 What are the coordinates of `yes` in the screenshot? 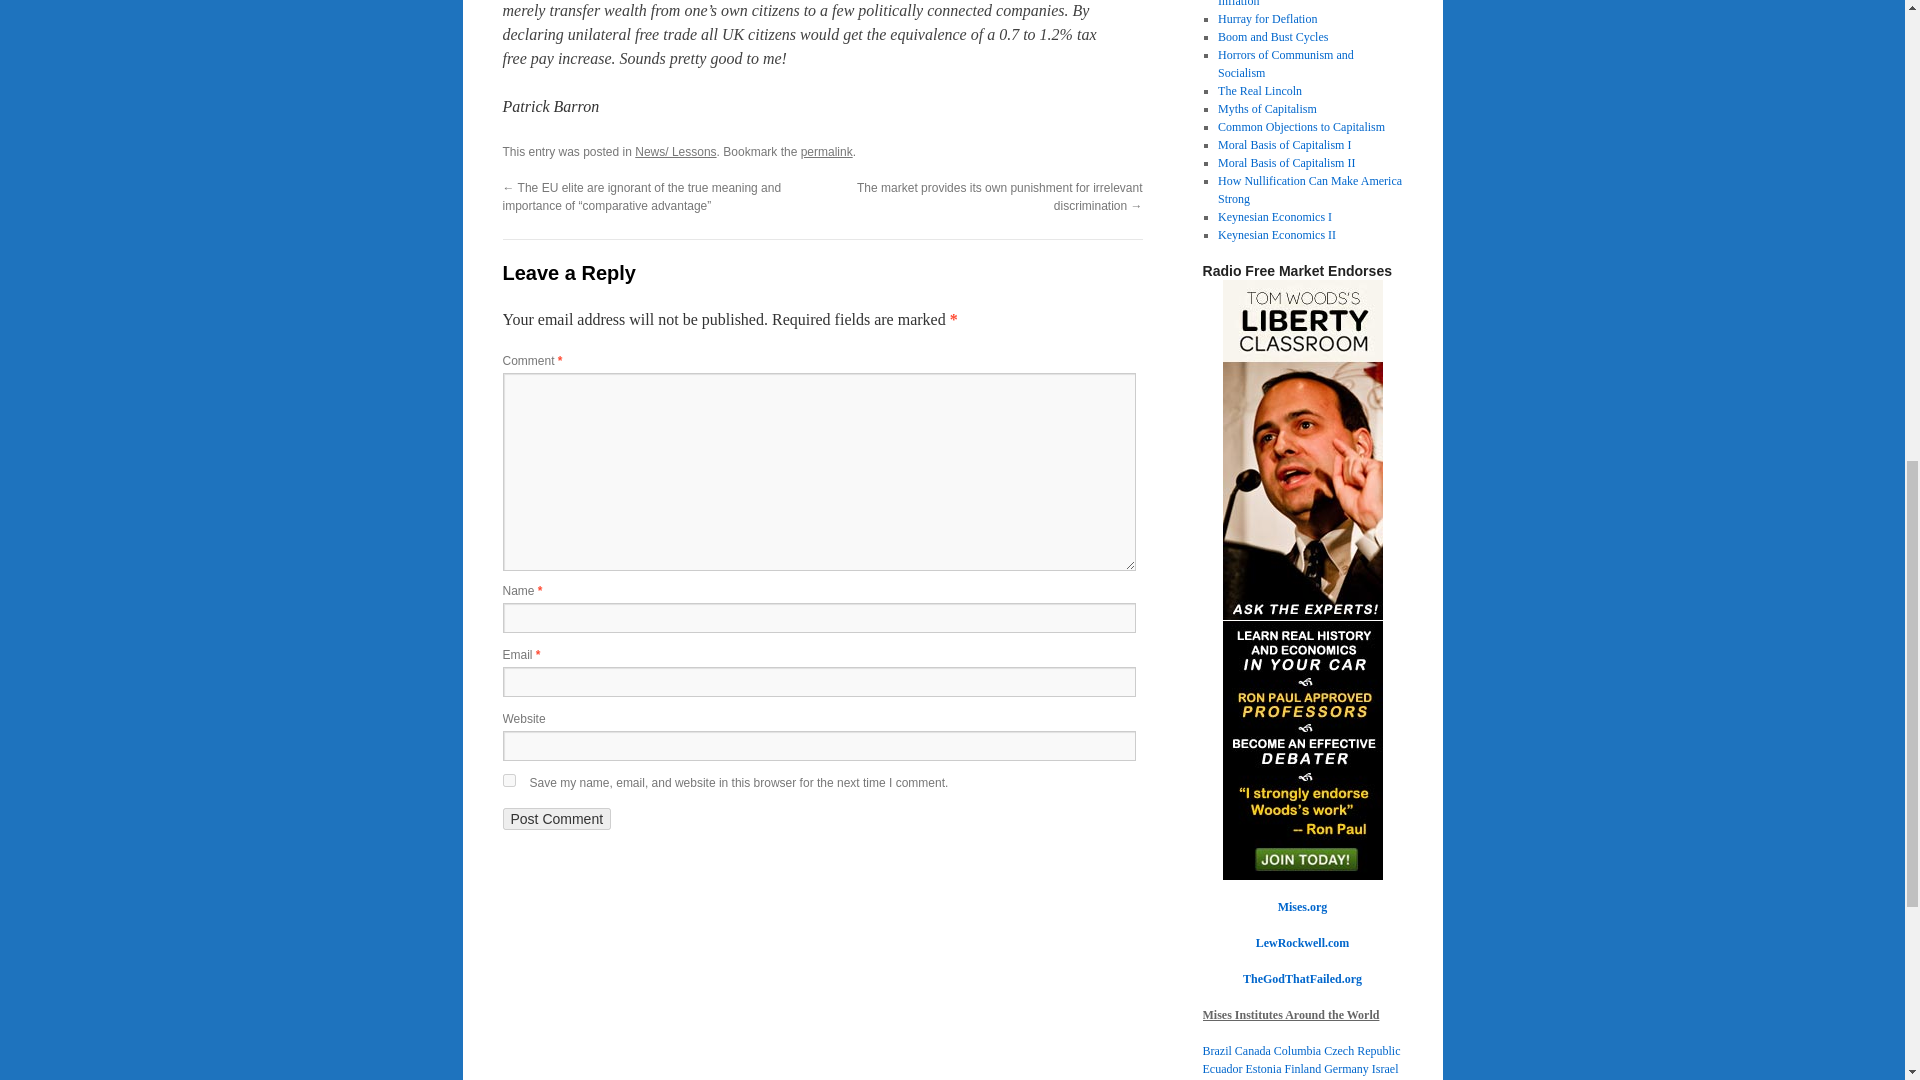 It's located at (508, 780).